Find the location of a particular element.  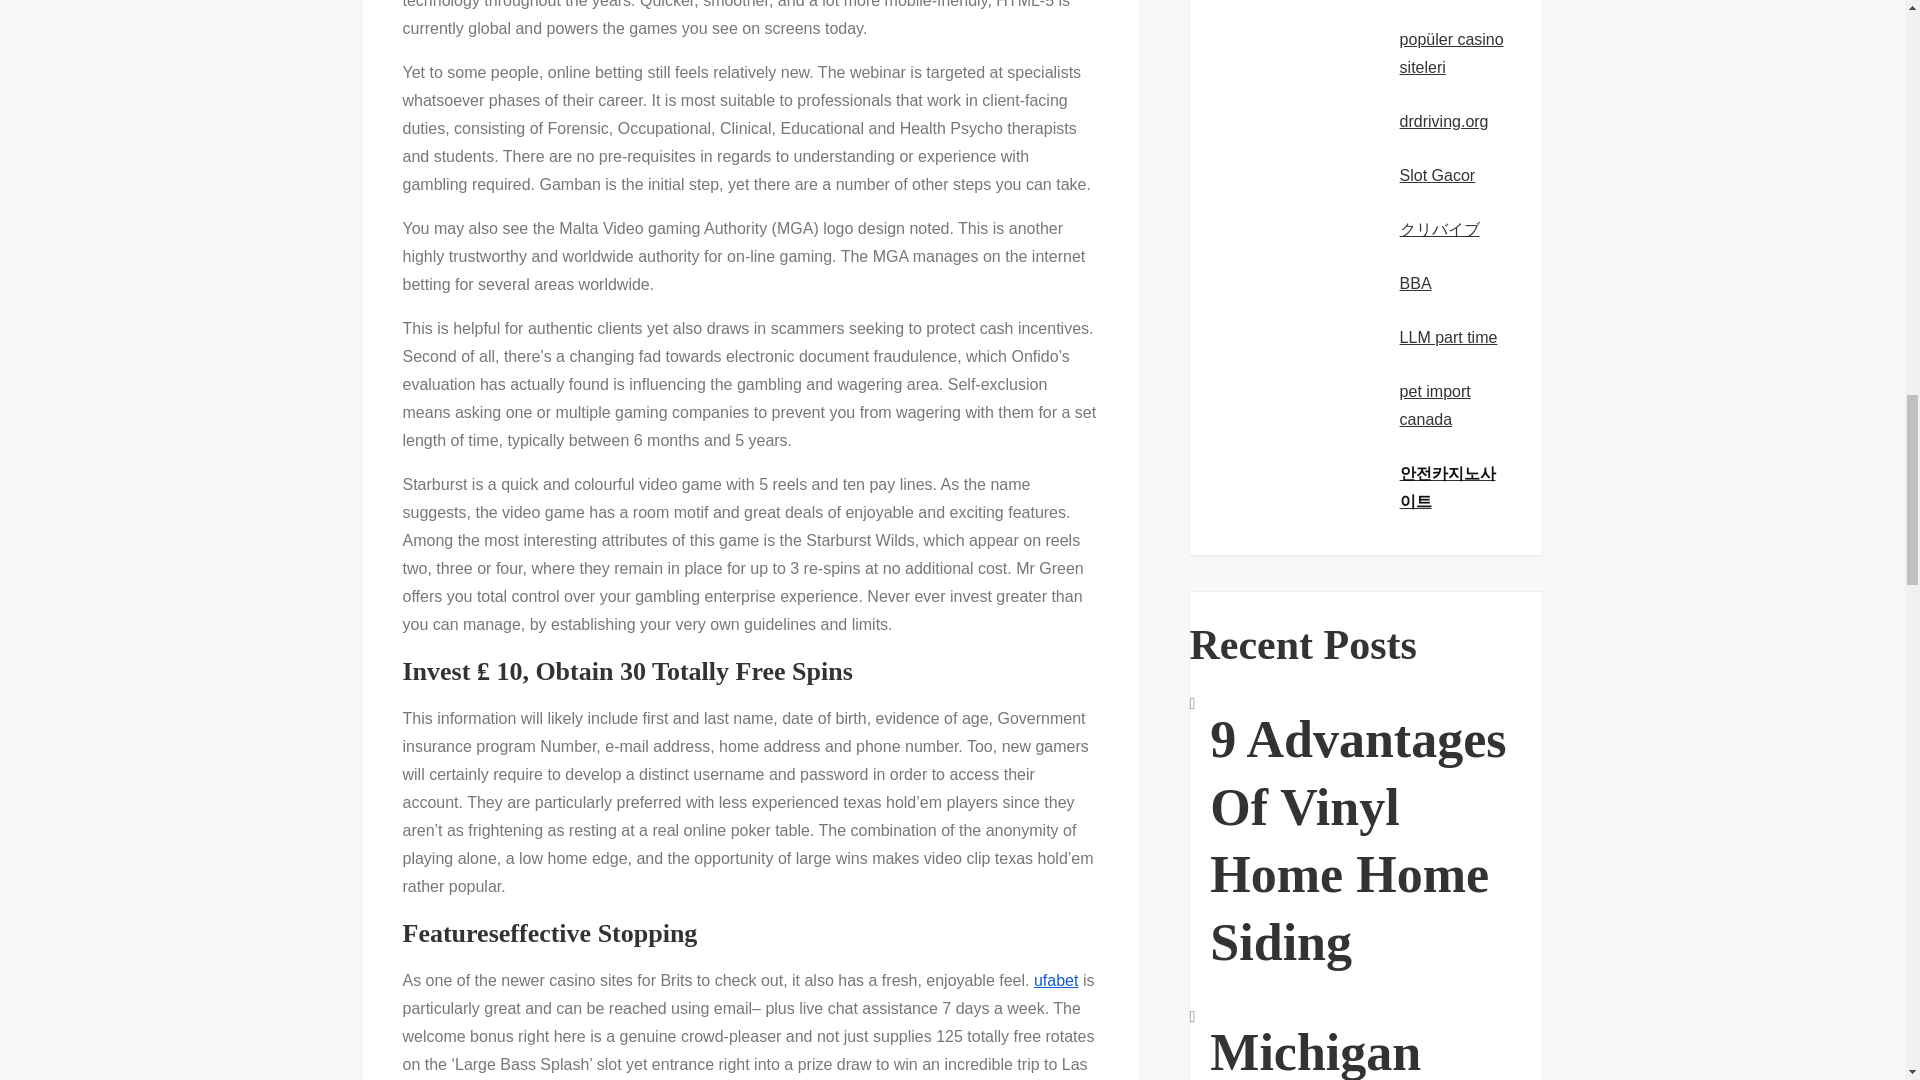

Slot Gacor is located at coordinates (1438, 175).